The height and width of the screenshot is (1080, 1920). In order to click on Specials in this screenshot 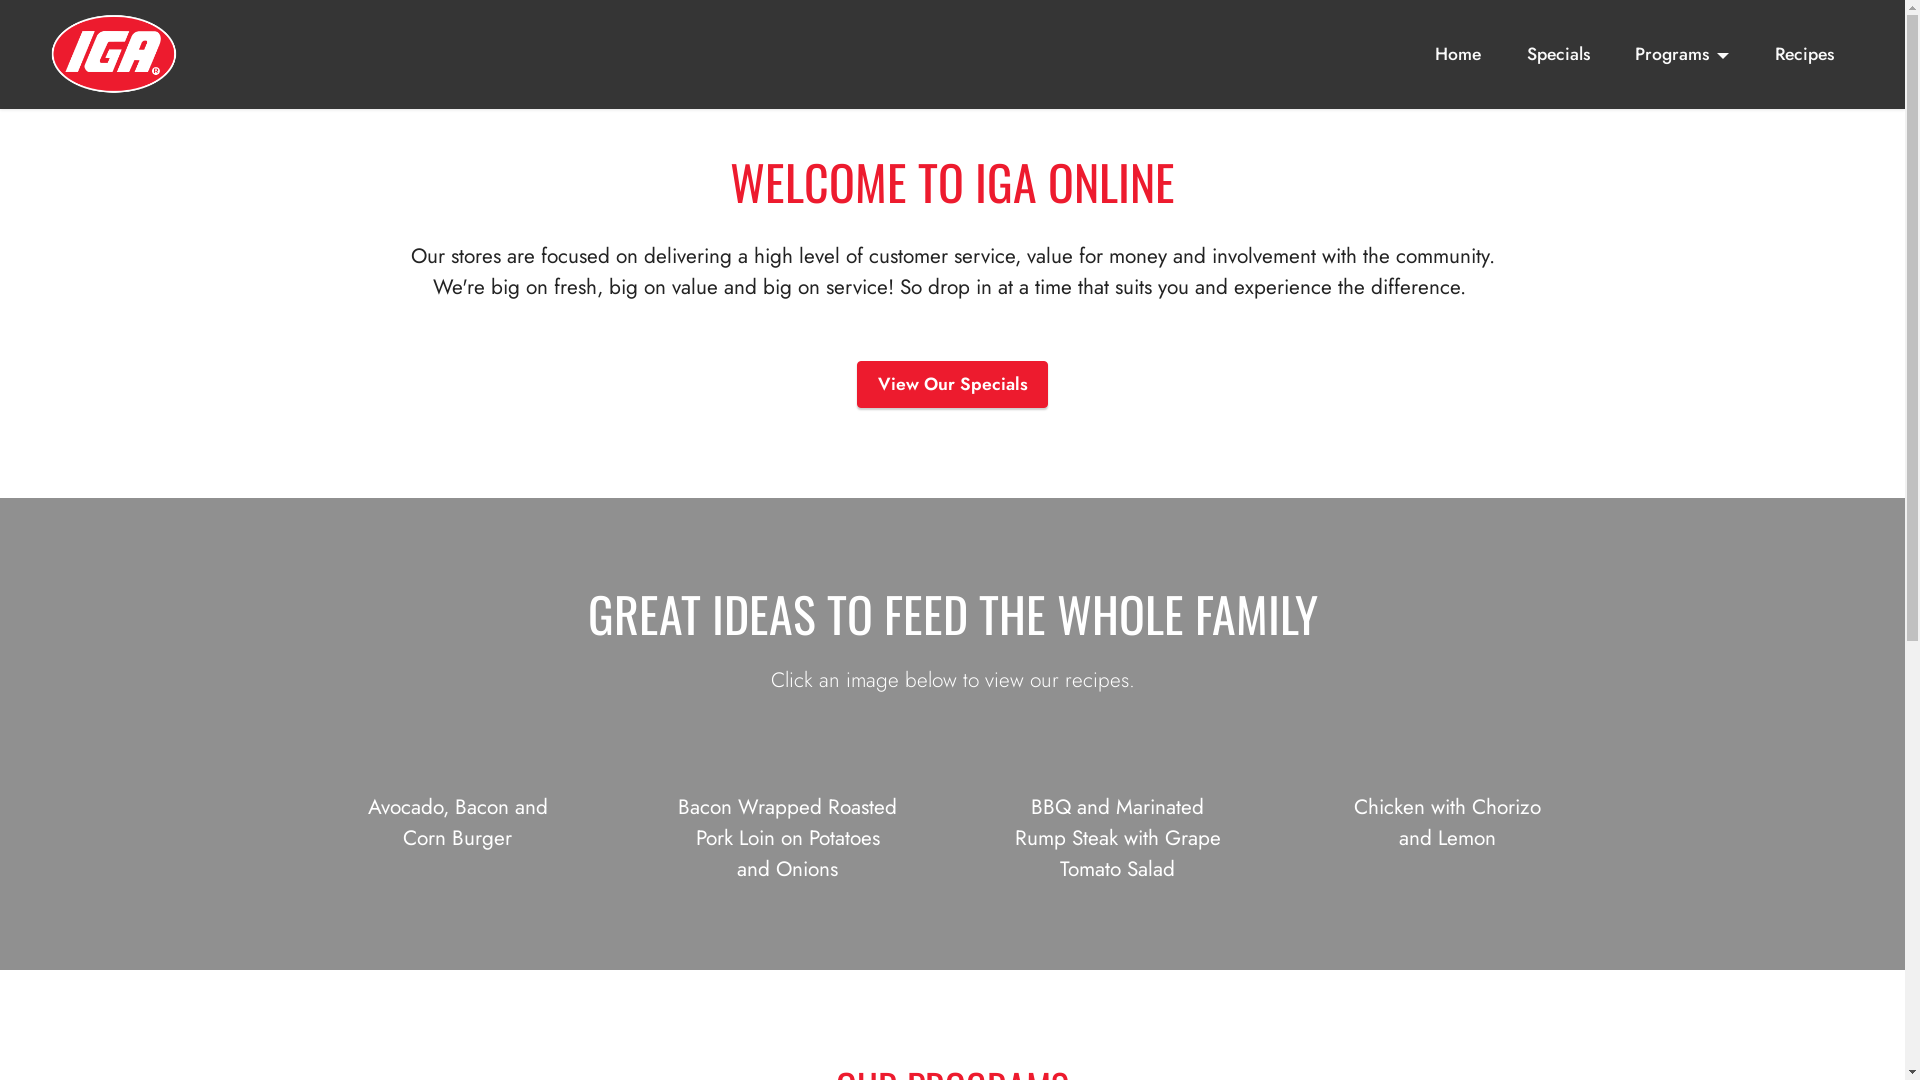, I will do `click(1558, 54)`.